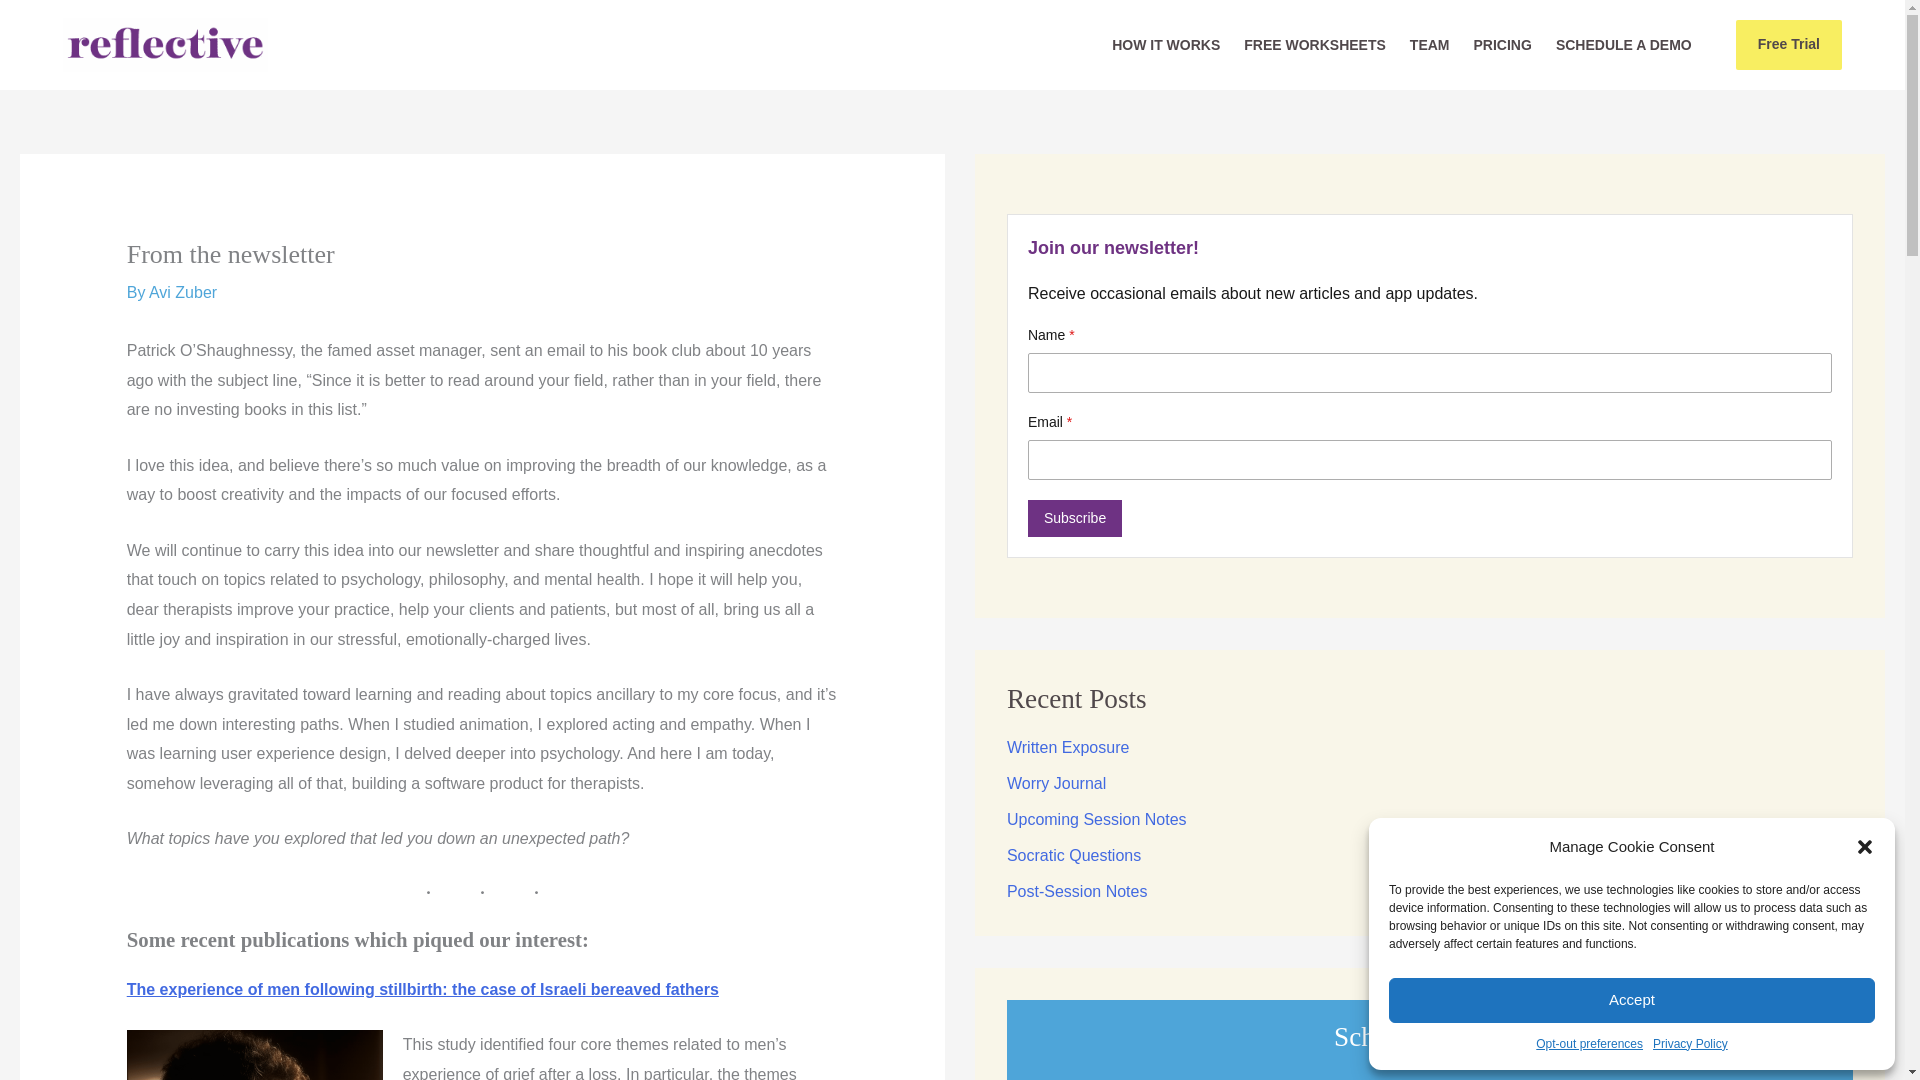 The image size is (1920, 1080). Describe the element at coordinates (1624, 45) in the screenshot. I see `SCHEDULE A DEMO` at that location.